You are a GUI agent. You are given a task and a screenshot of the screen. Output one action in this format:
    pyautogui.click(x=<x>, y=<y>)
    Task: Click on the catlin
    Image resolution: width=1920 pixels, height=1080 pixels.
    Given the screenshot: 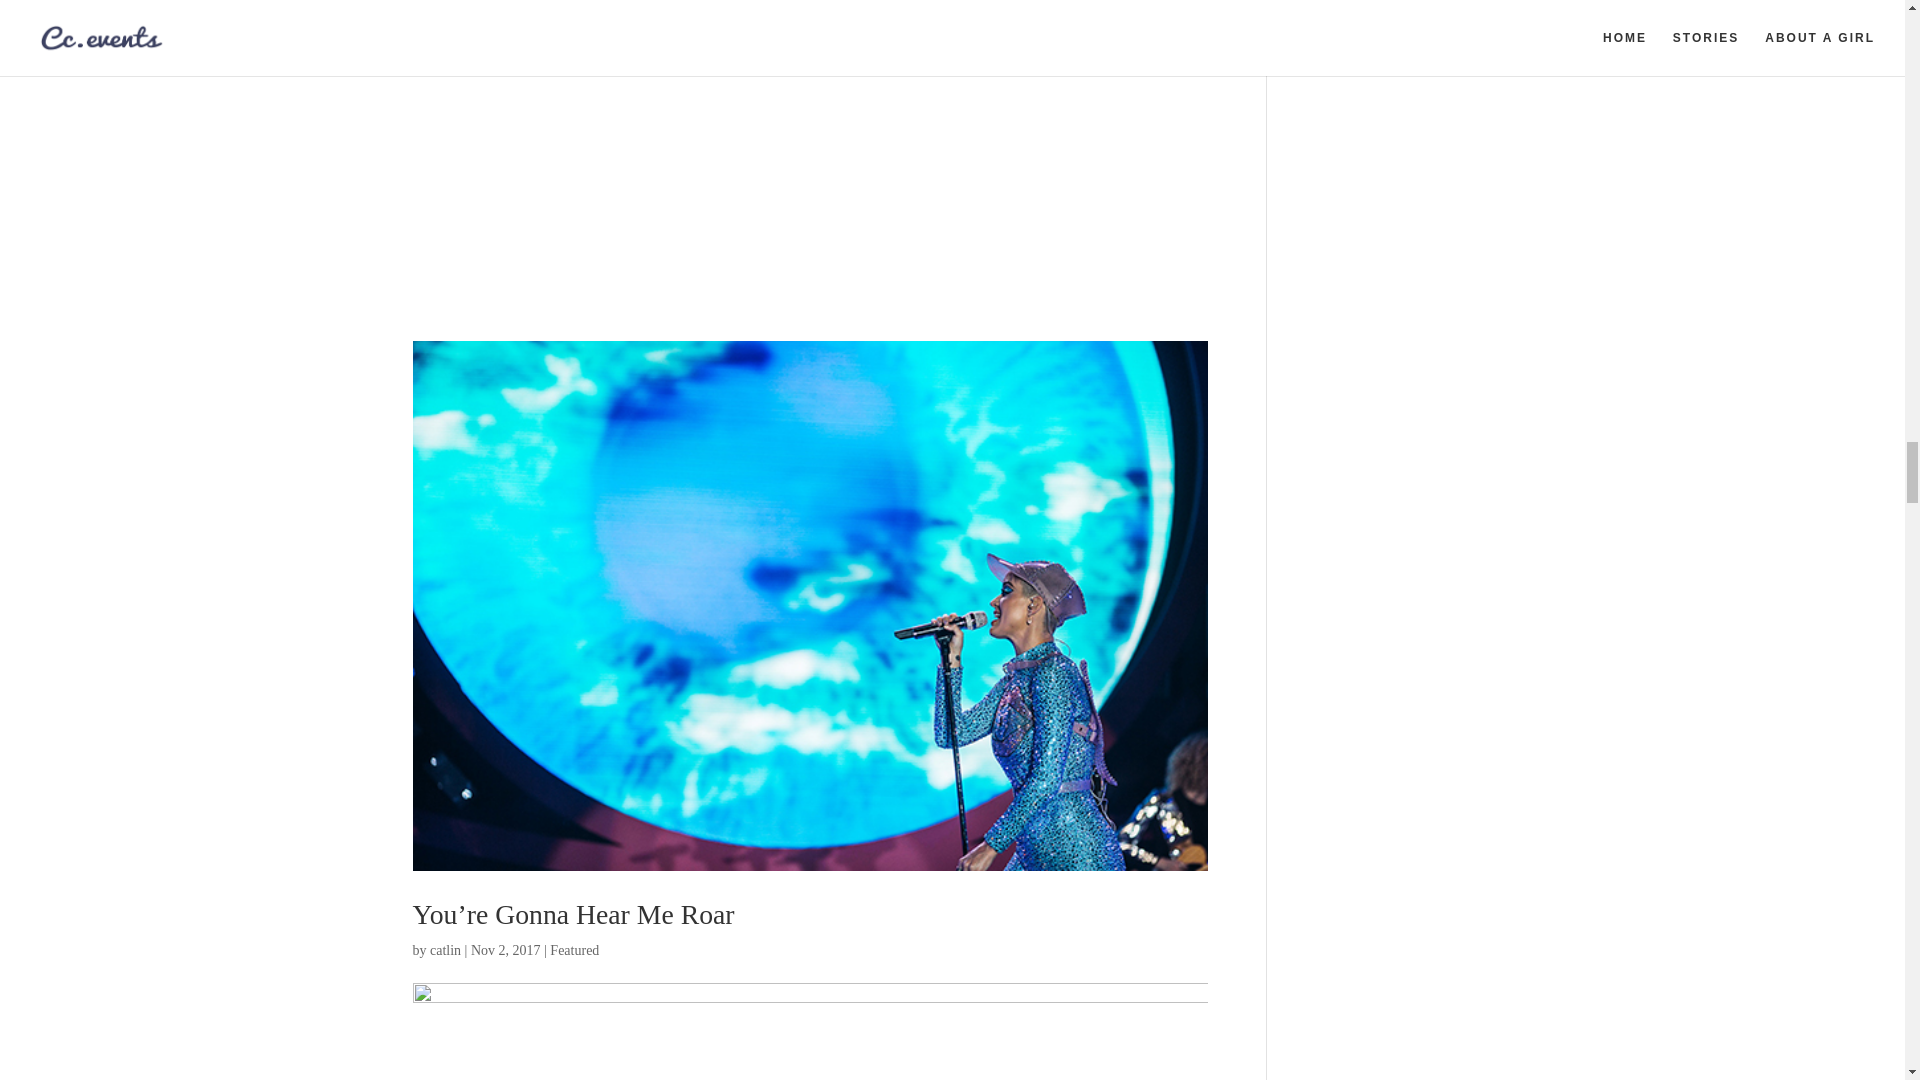 What is the action you would take?
    pyautogui.click(x=445, y=950)
    